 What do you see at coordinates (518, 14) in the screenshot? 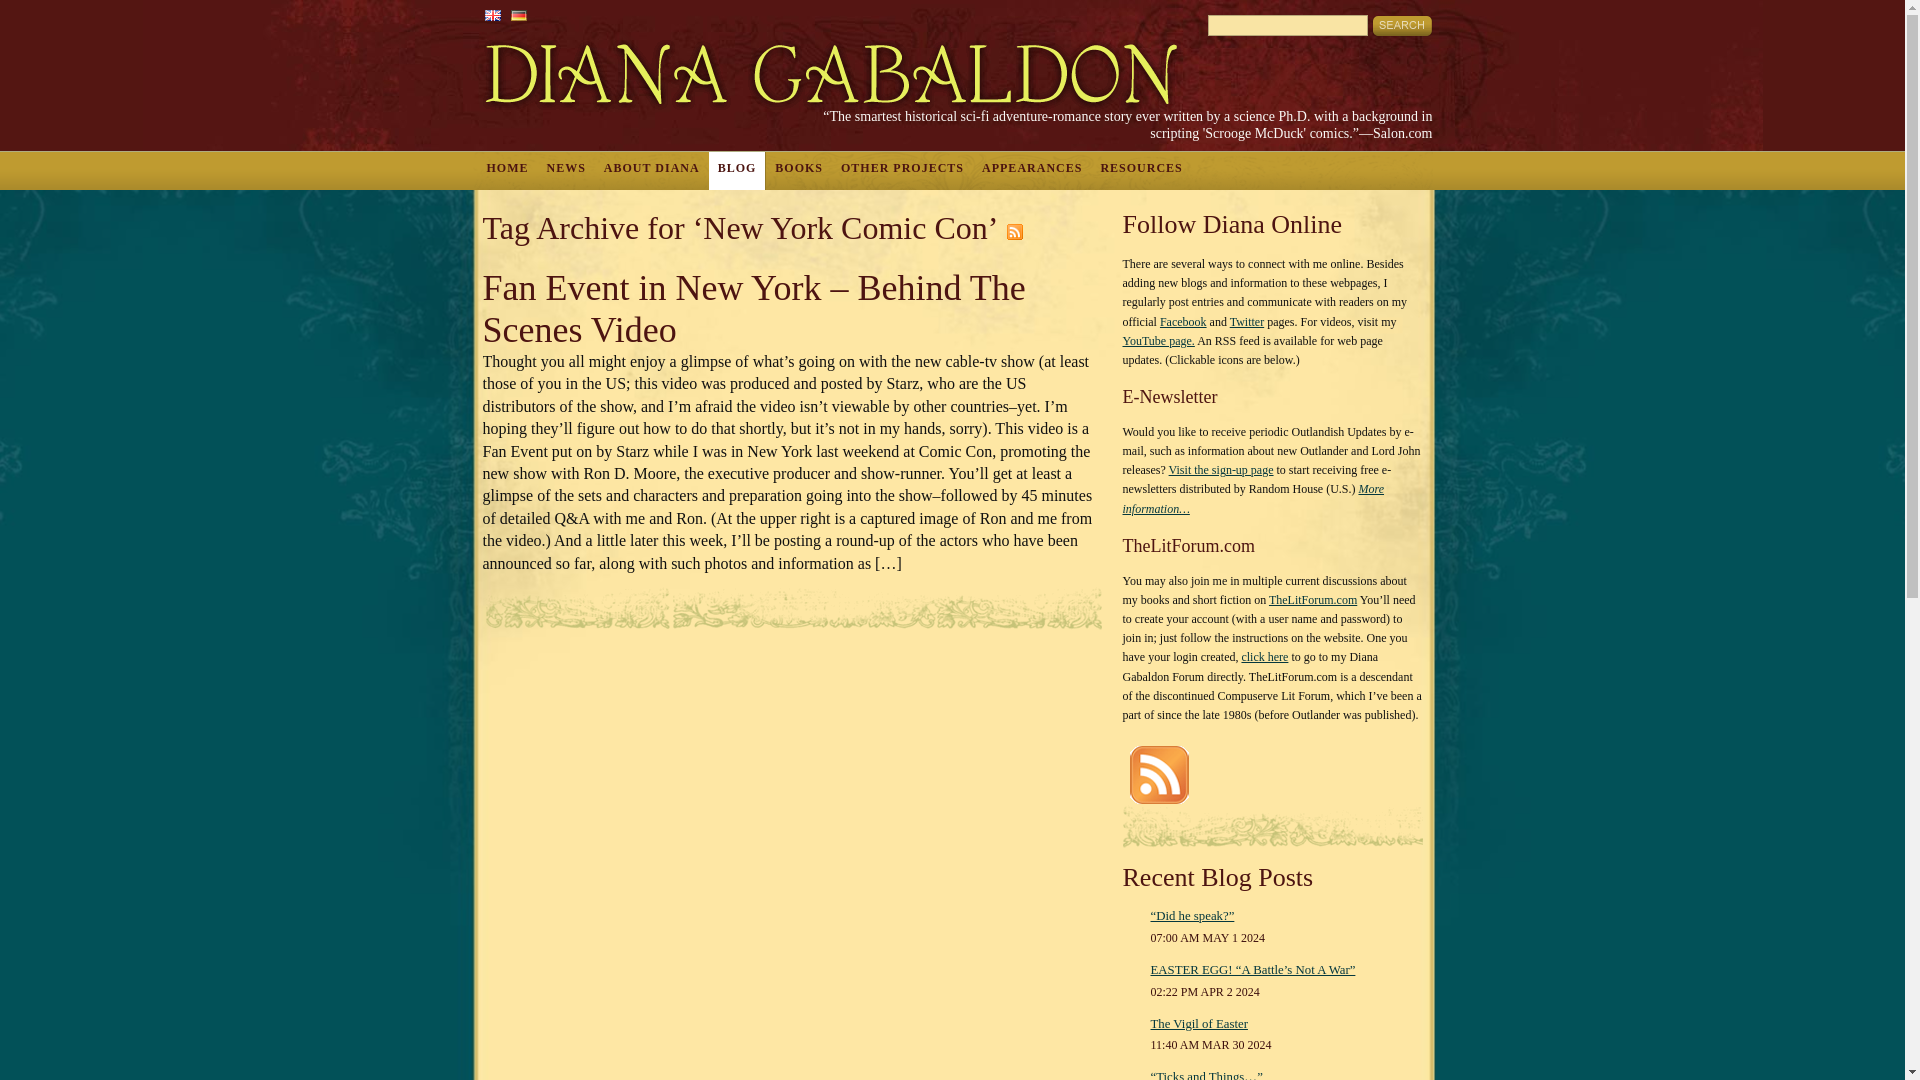
I see `German` at bounding box center [518, 14].